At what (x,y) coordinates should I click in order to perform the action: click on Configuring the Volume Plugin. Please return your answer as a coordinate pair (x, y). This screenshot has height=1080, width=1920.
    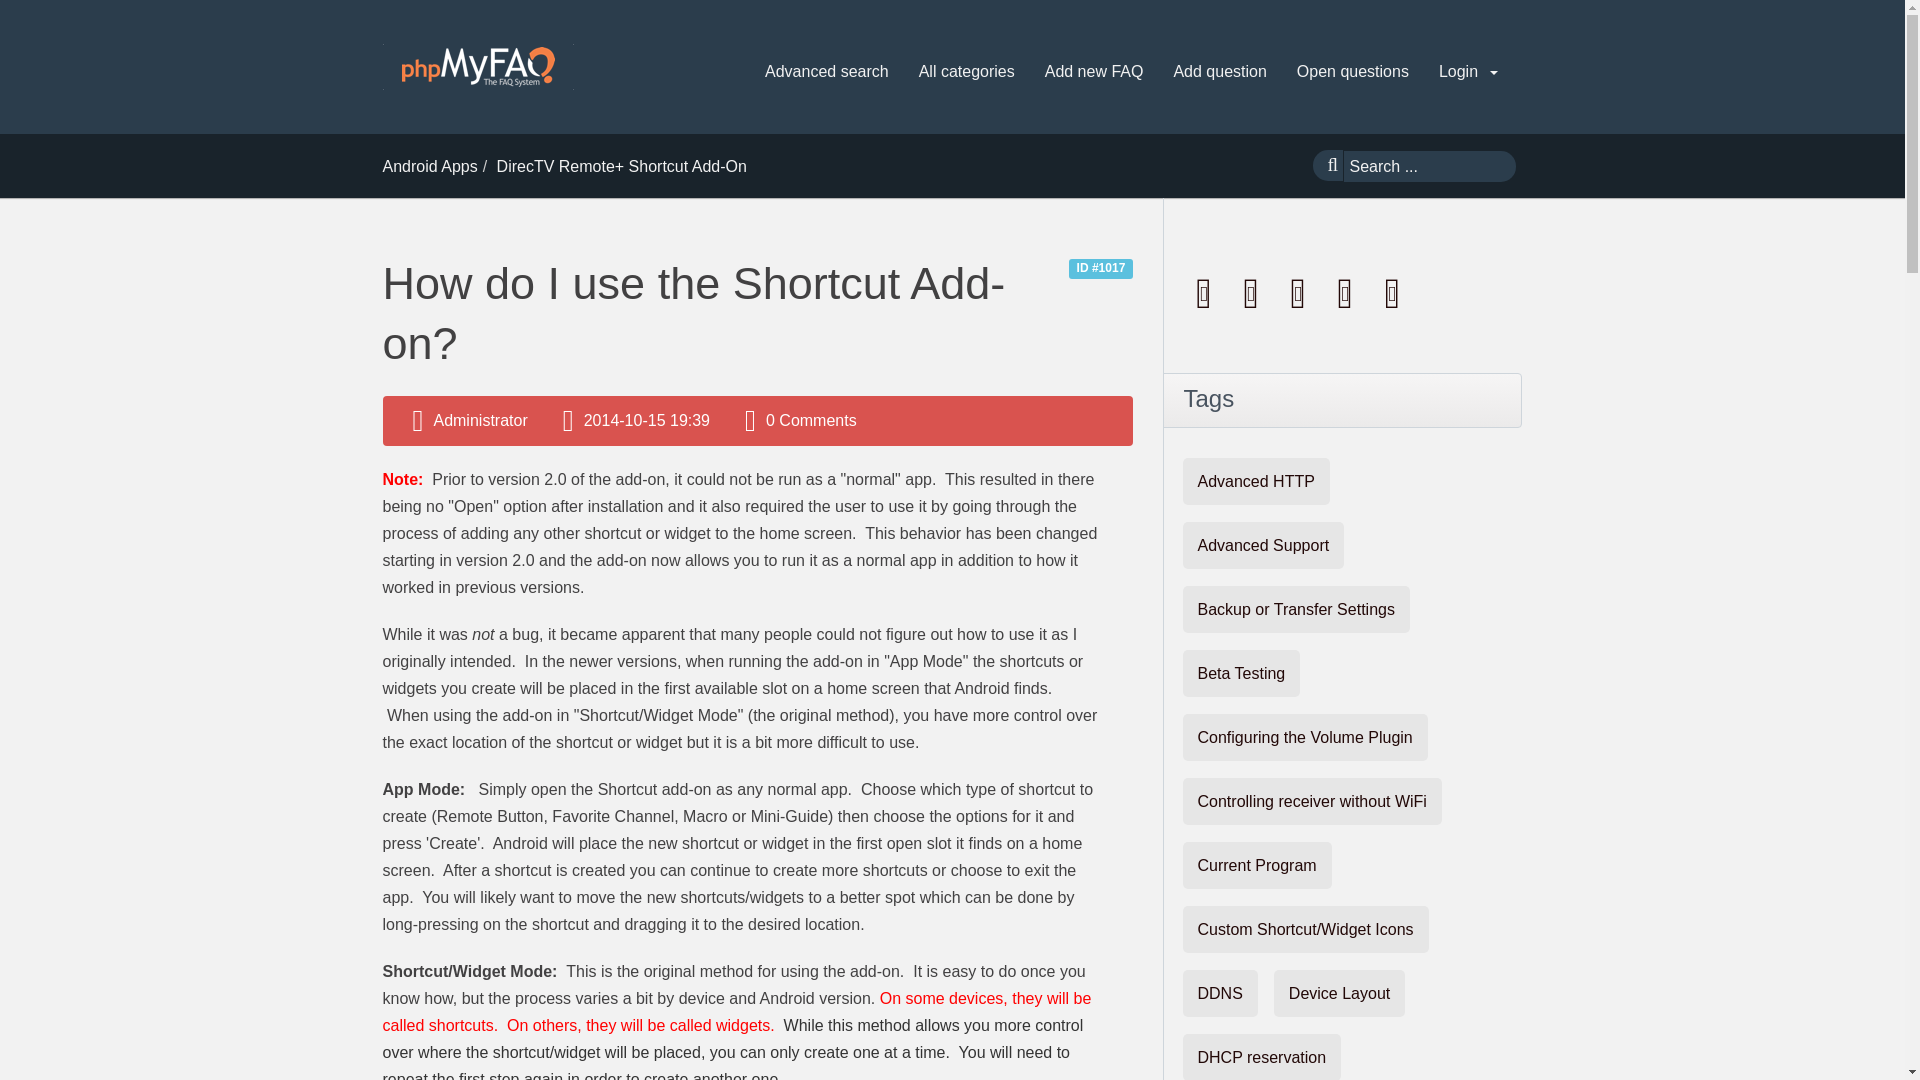
    Looking at the image, I should click on (1304, 737).